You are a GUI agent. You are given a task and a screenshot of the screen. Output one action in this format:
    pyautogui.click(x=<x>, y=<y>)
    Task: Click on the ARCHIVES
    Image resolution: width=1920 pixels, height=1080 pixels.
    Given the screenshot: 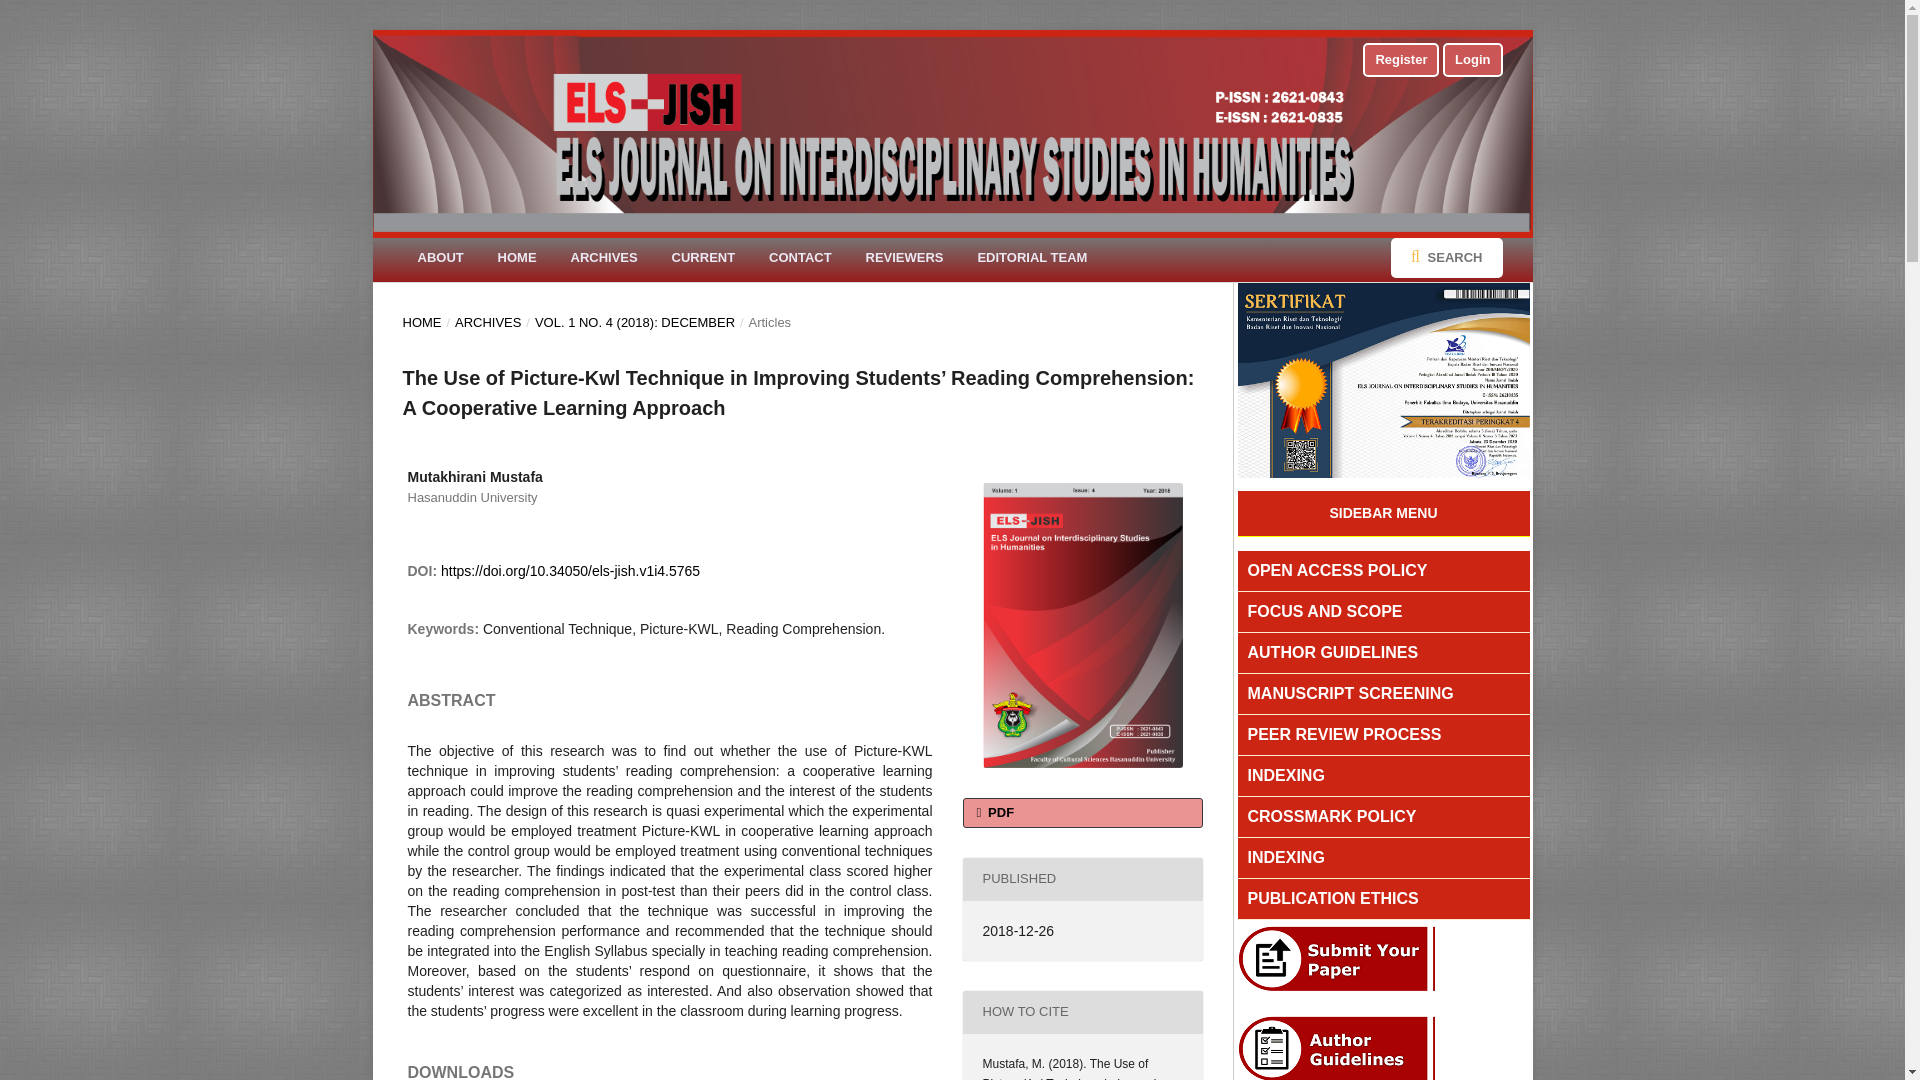 What is the action you would take?
    pyautogui.click(x=604, y=259)
    